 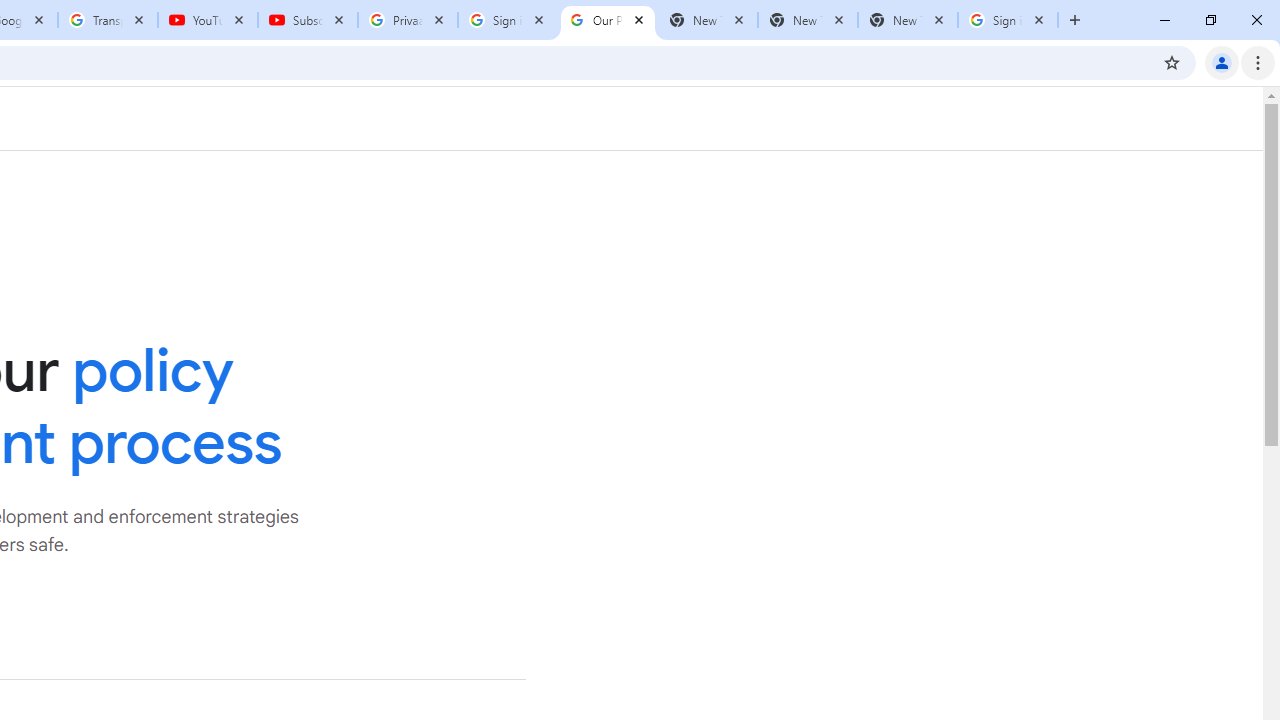 What do you see at coordinates (208, 20) in the screenshot?
I see `YouTube` at bounding box center [208, 20].